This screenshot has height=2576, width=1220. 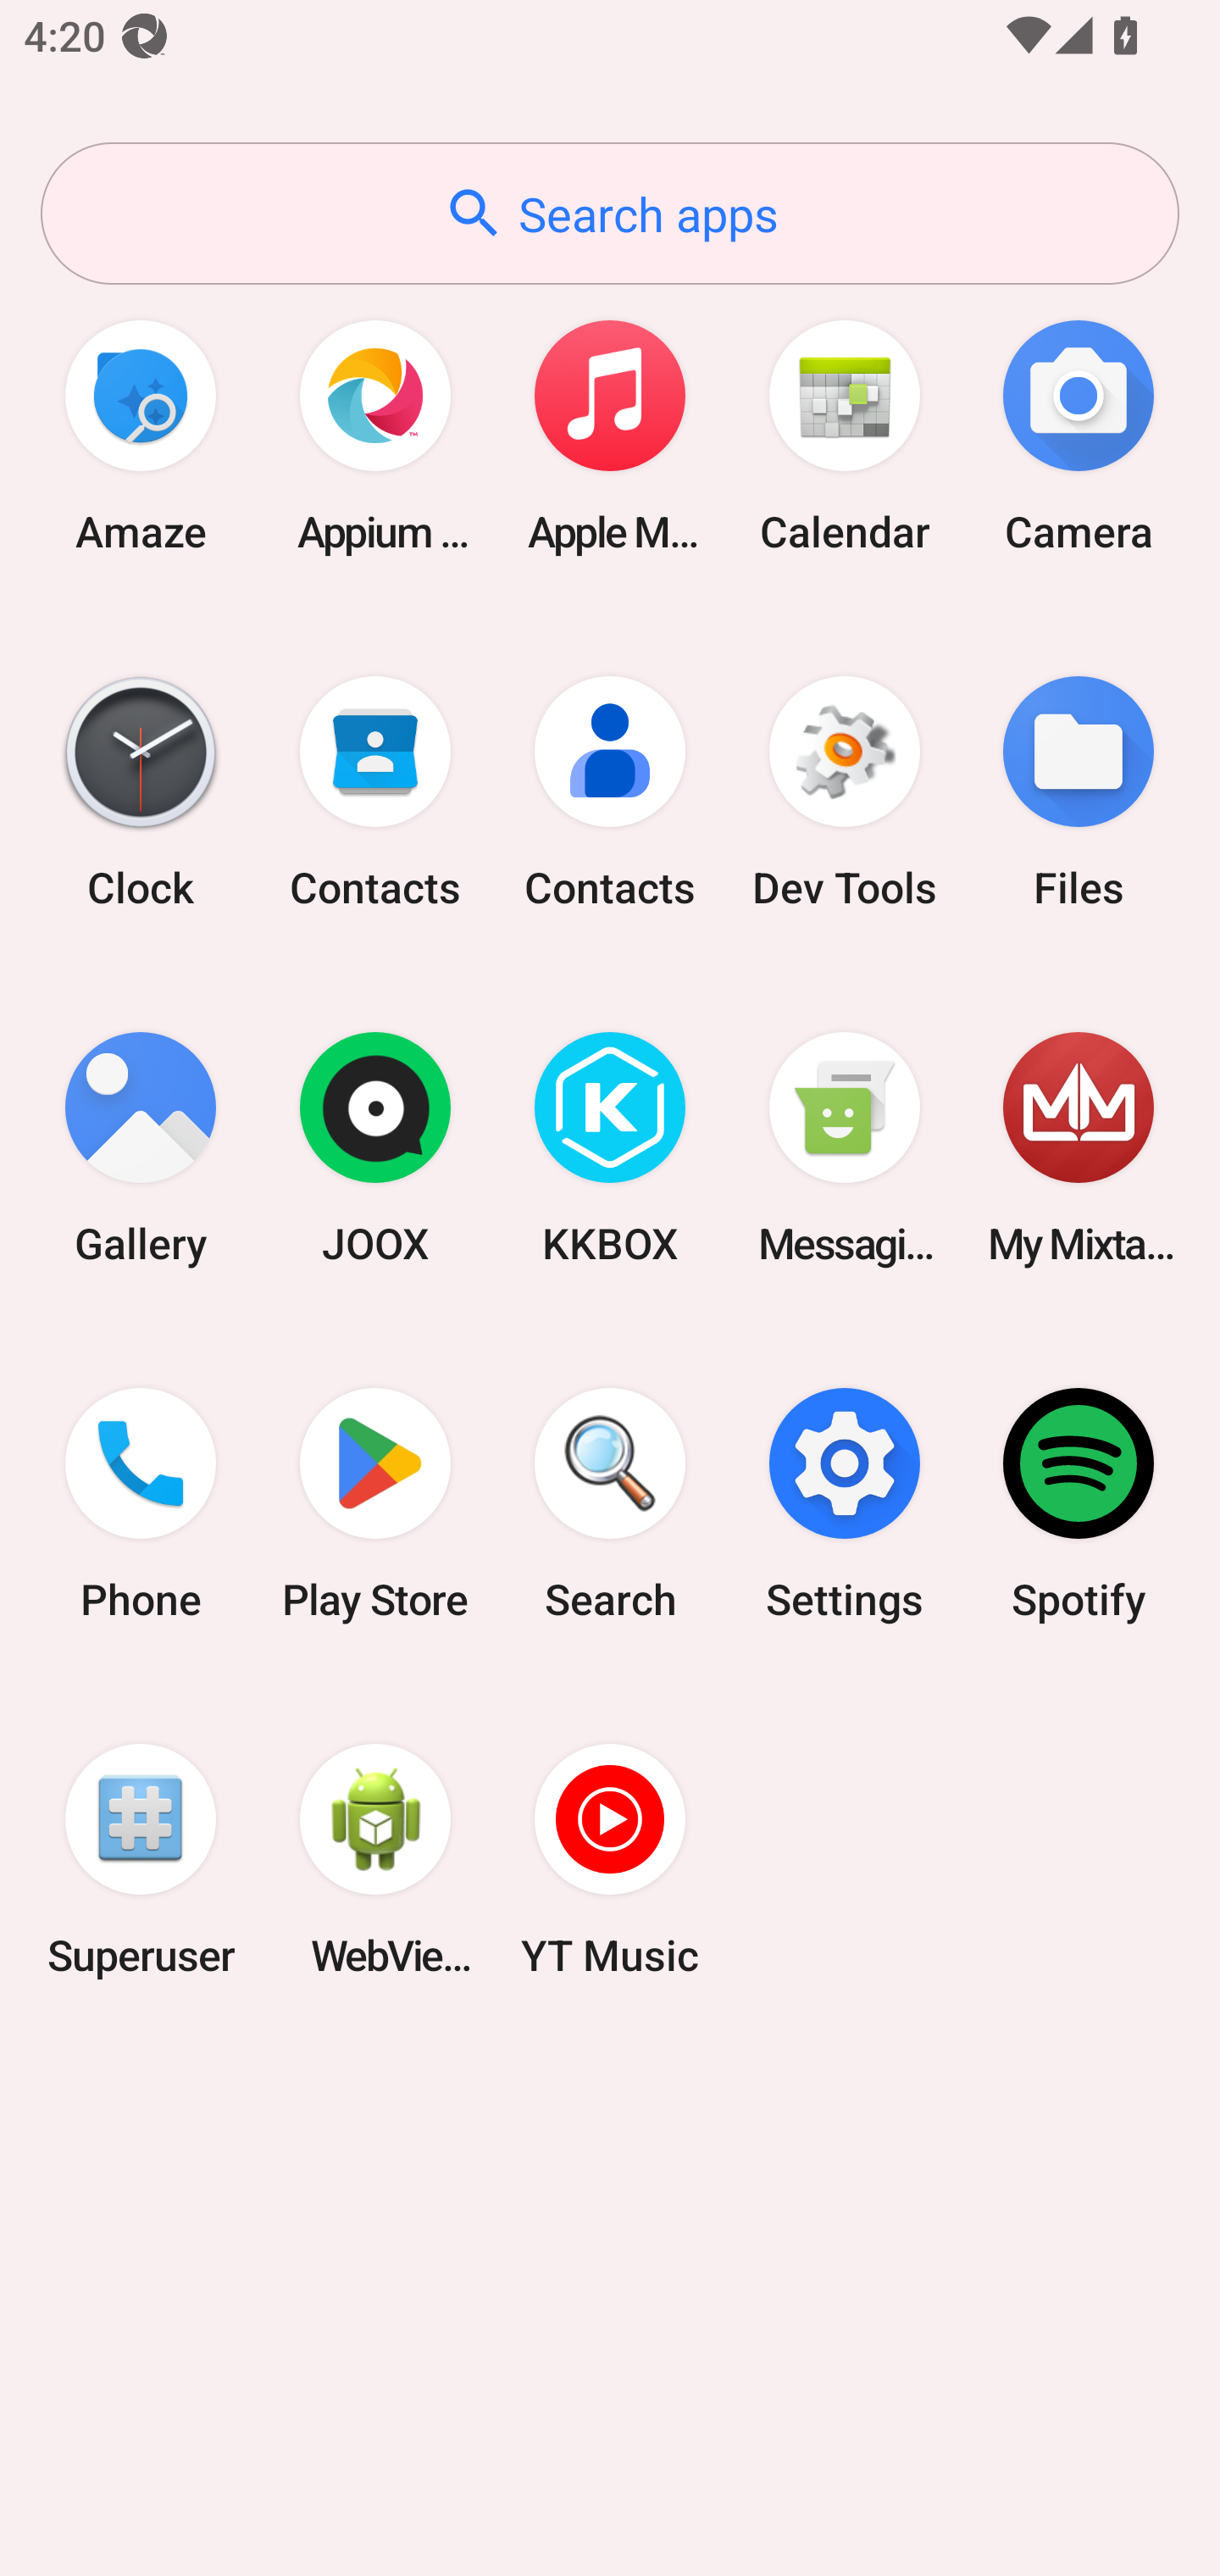 What do you see at coordinates (610, 1859) in the screenshot?
I see `YT Music` at bounding box center [610, 1859].